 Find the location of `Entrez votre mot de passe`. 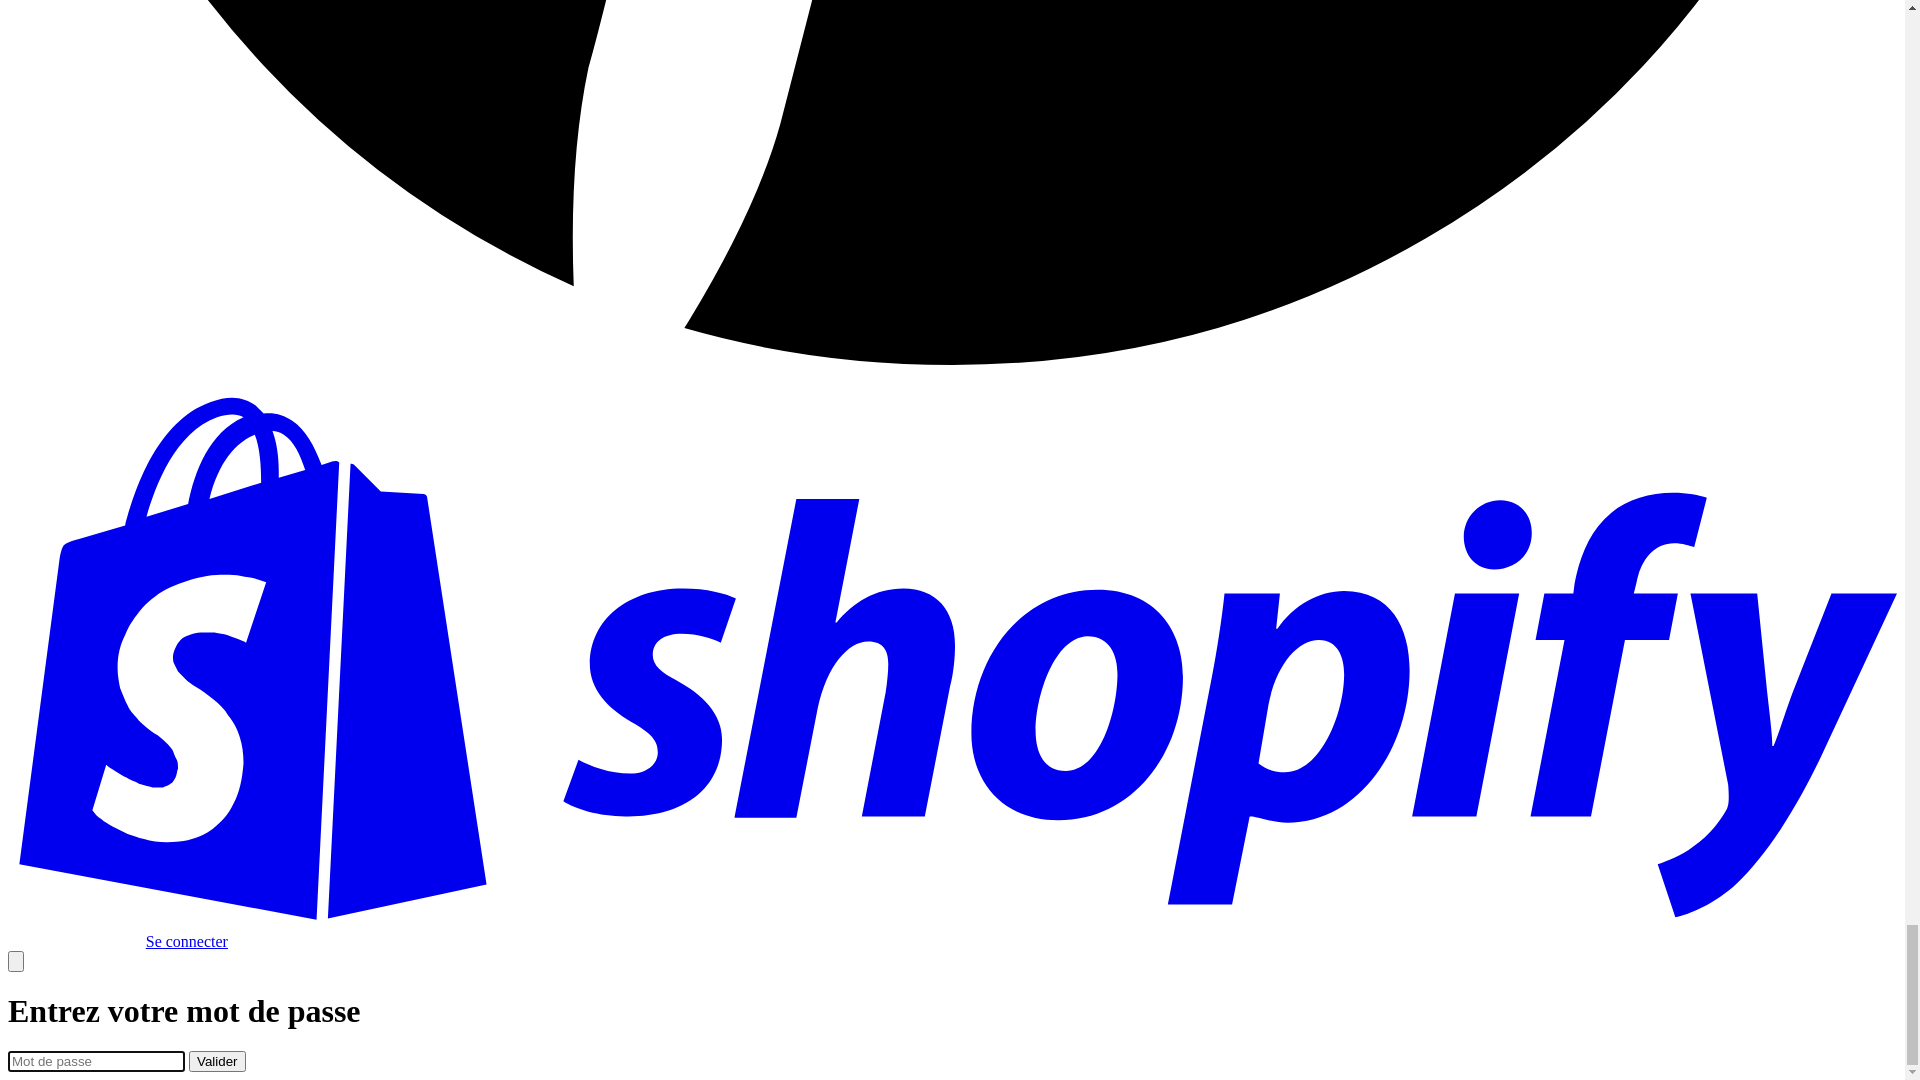

Entrez votre mot de passe is located at coordinates (236, 100).